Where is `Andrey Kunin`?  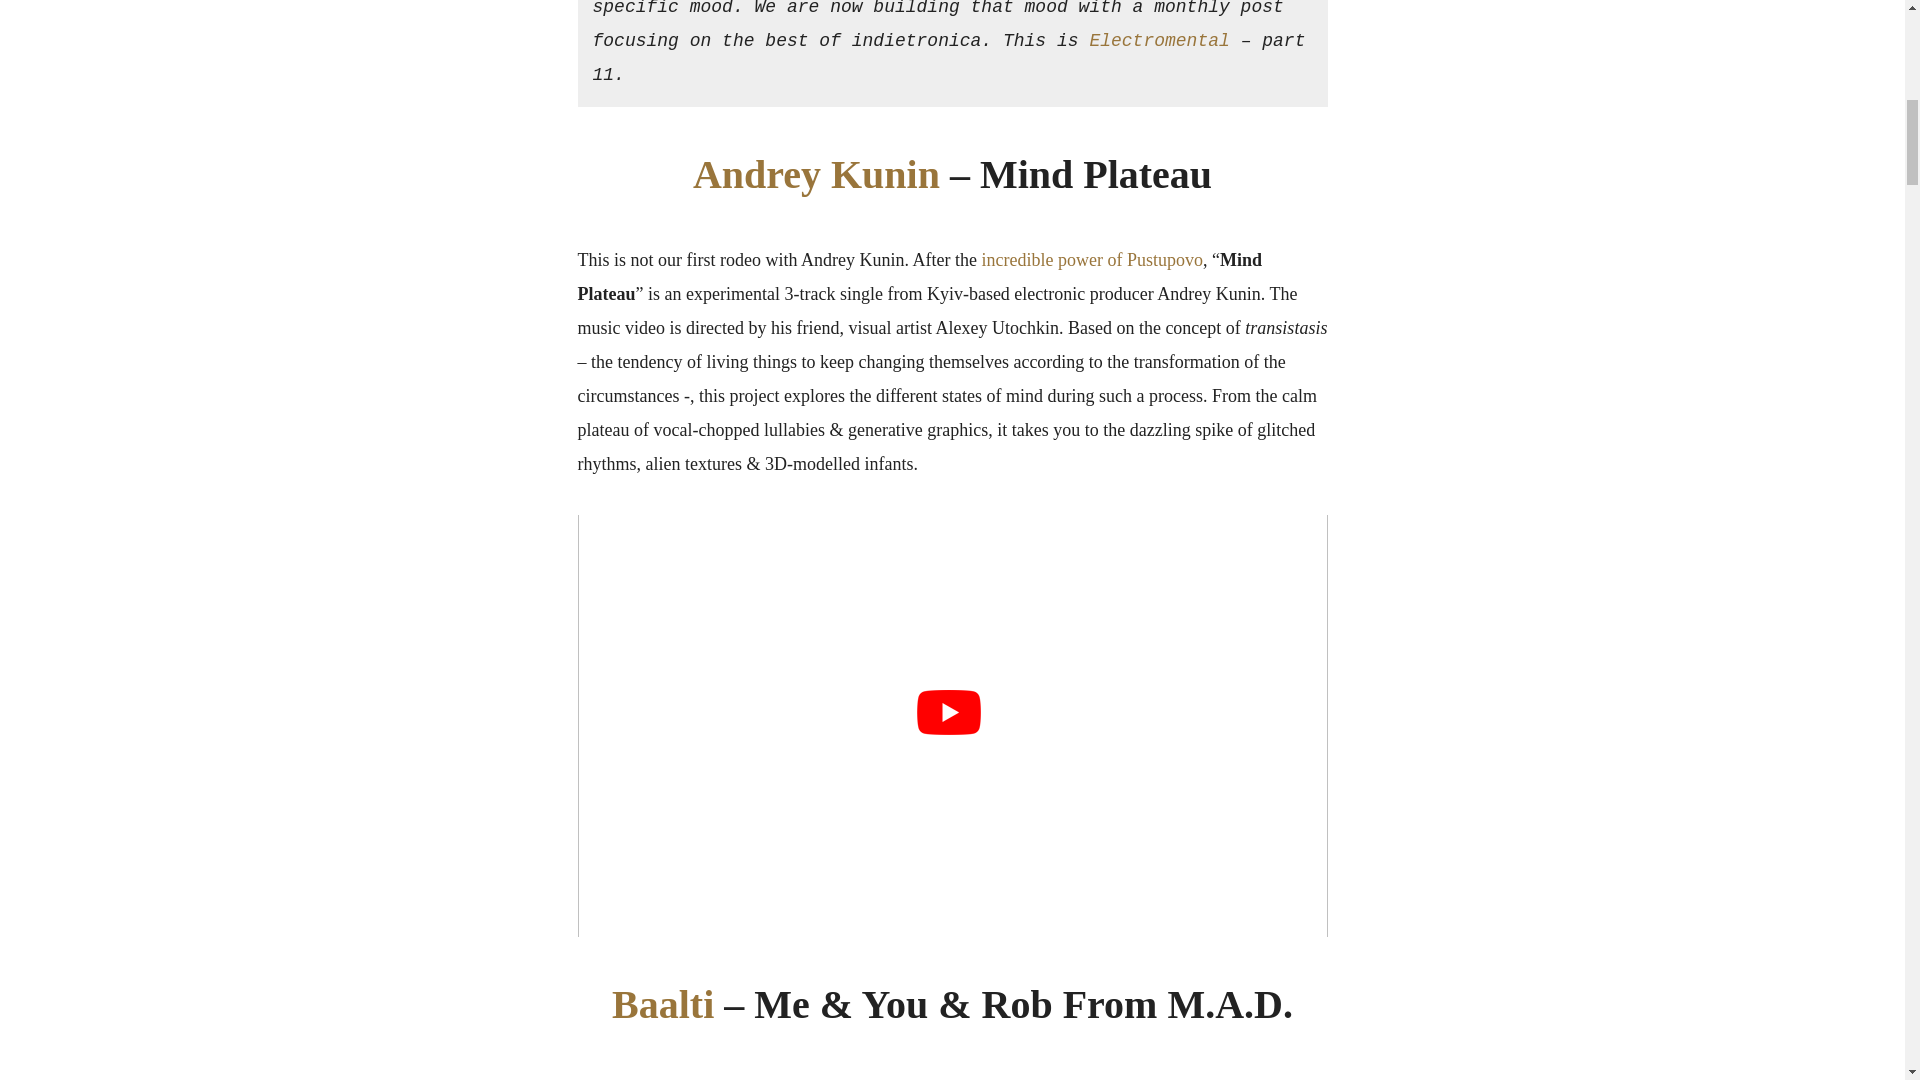 Andrey Kunin is located at coordinates (816, 174).